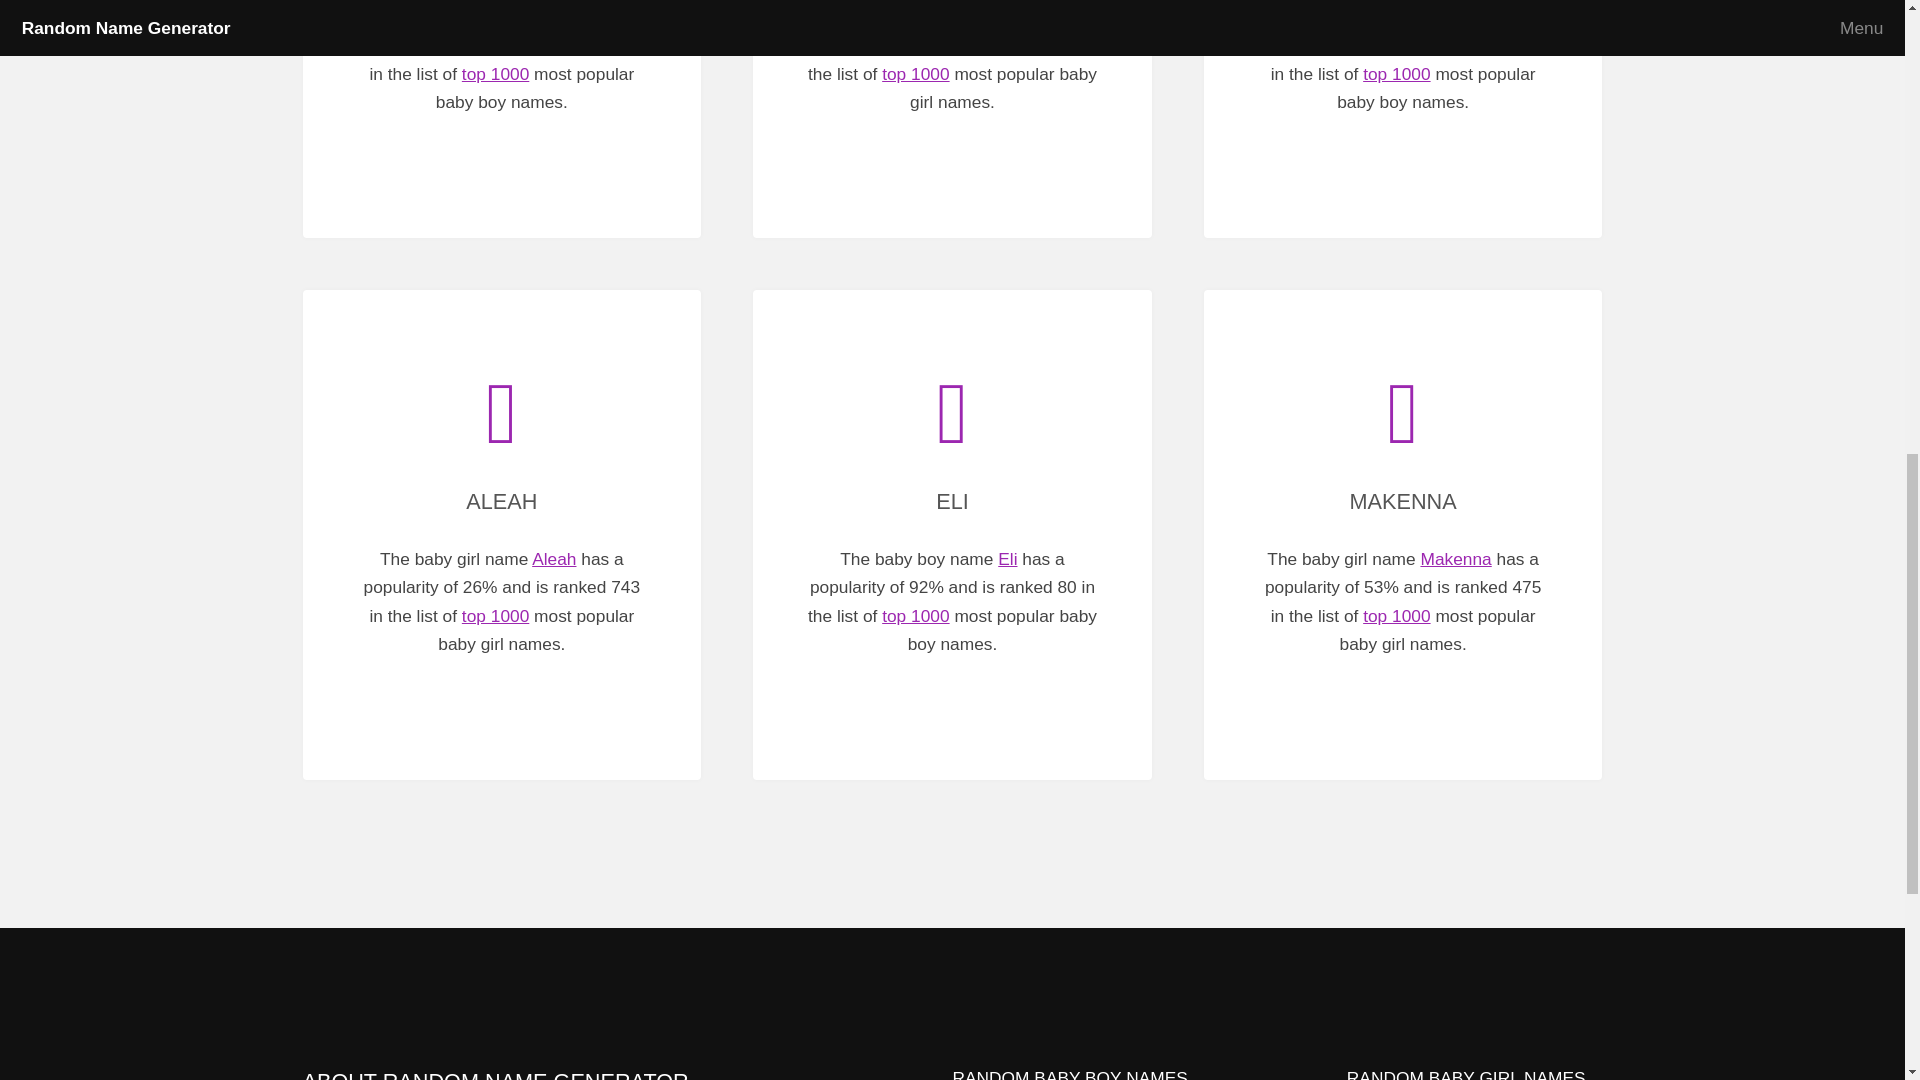  Describe the element at coordinates (496, 616) in the screenshot. I see `top 1000` at that location.